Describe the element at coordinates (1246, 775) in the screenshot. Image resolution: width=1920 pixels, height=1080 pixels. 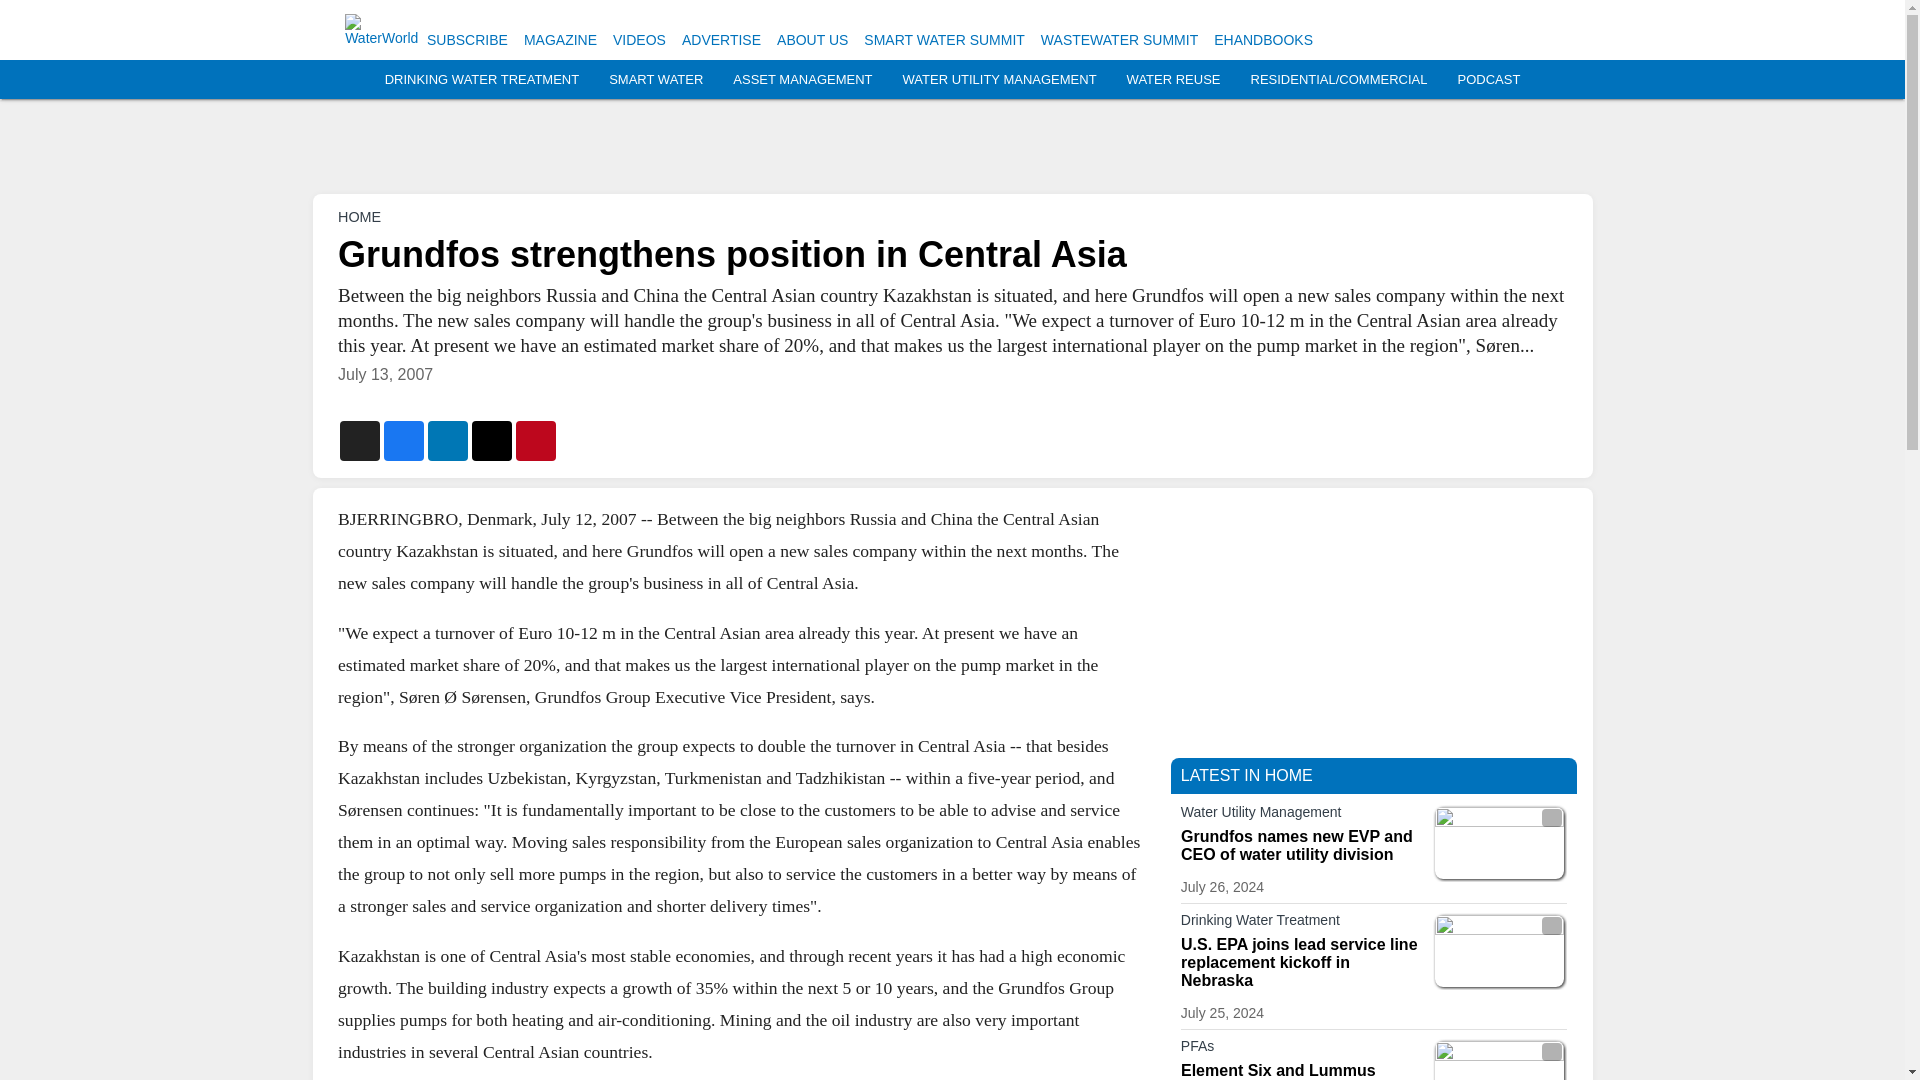
I see `LATEST IN HOME` at that location.